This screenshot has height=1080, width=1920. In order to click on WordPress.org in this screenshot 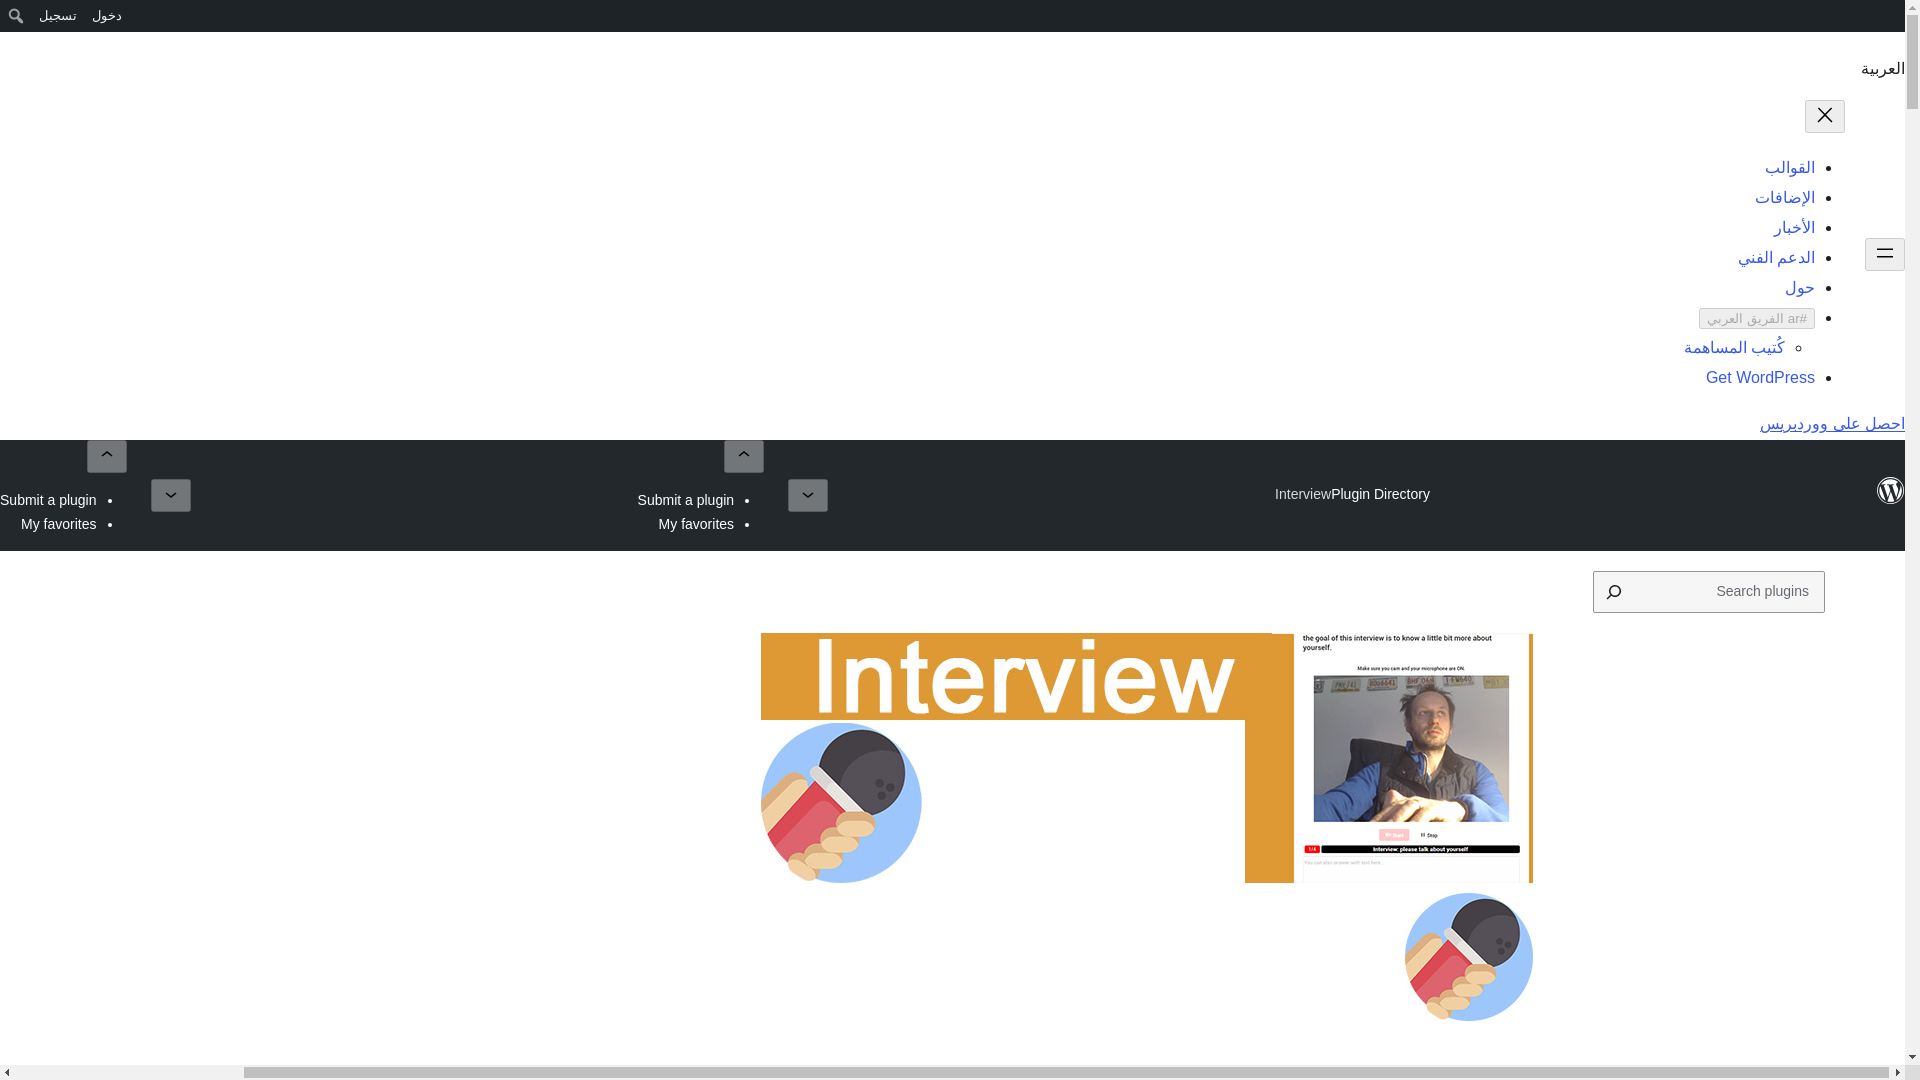, I will do `click(1890, 500)`.